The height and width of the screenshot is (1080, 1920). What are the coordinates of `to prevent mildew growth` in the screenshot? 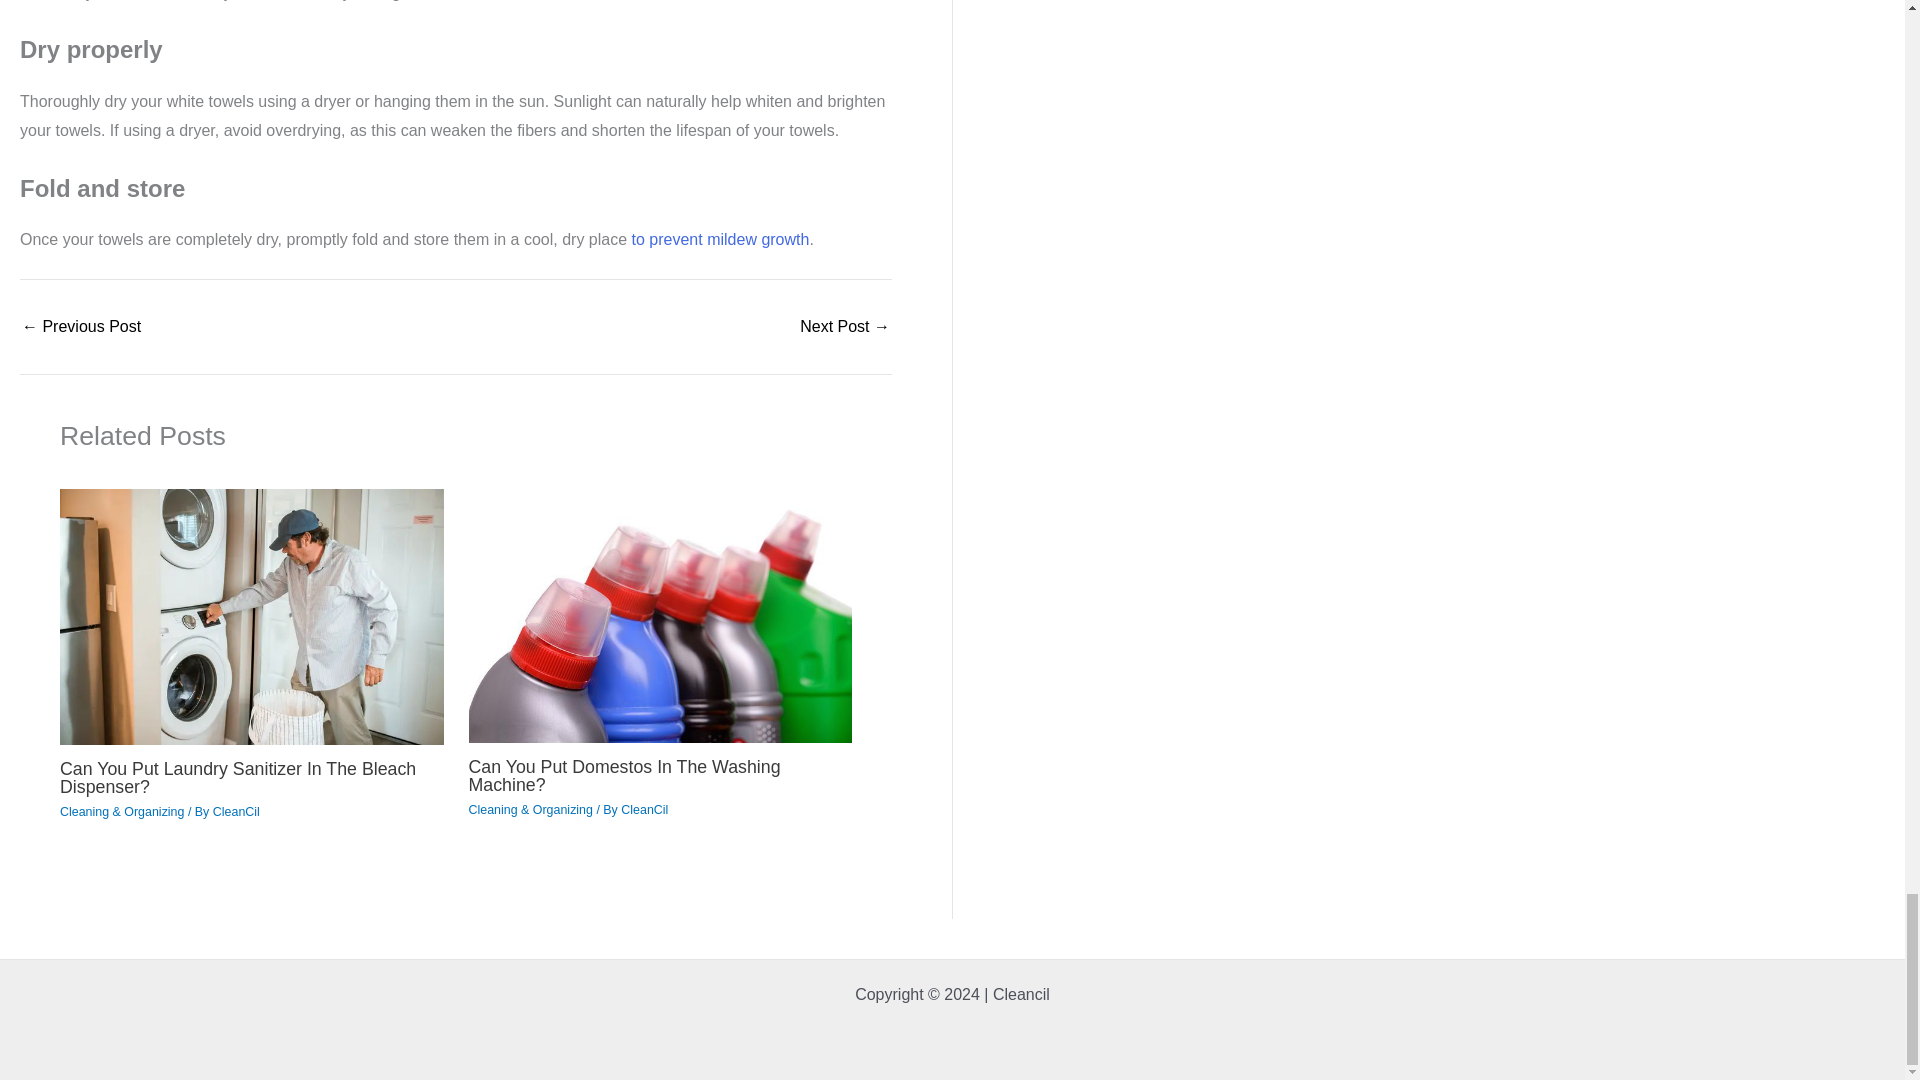 It's located at (720, 240).